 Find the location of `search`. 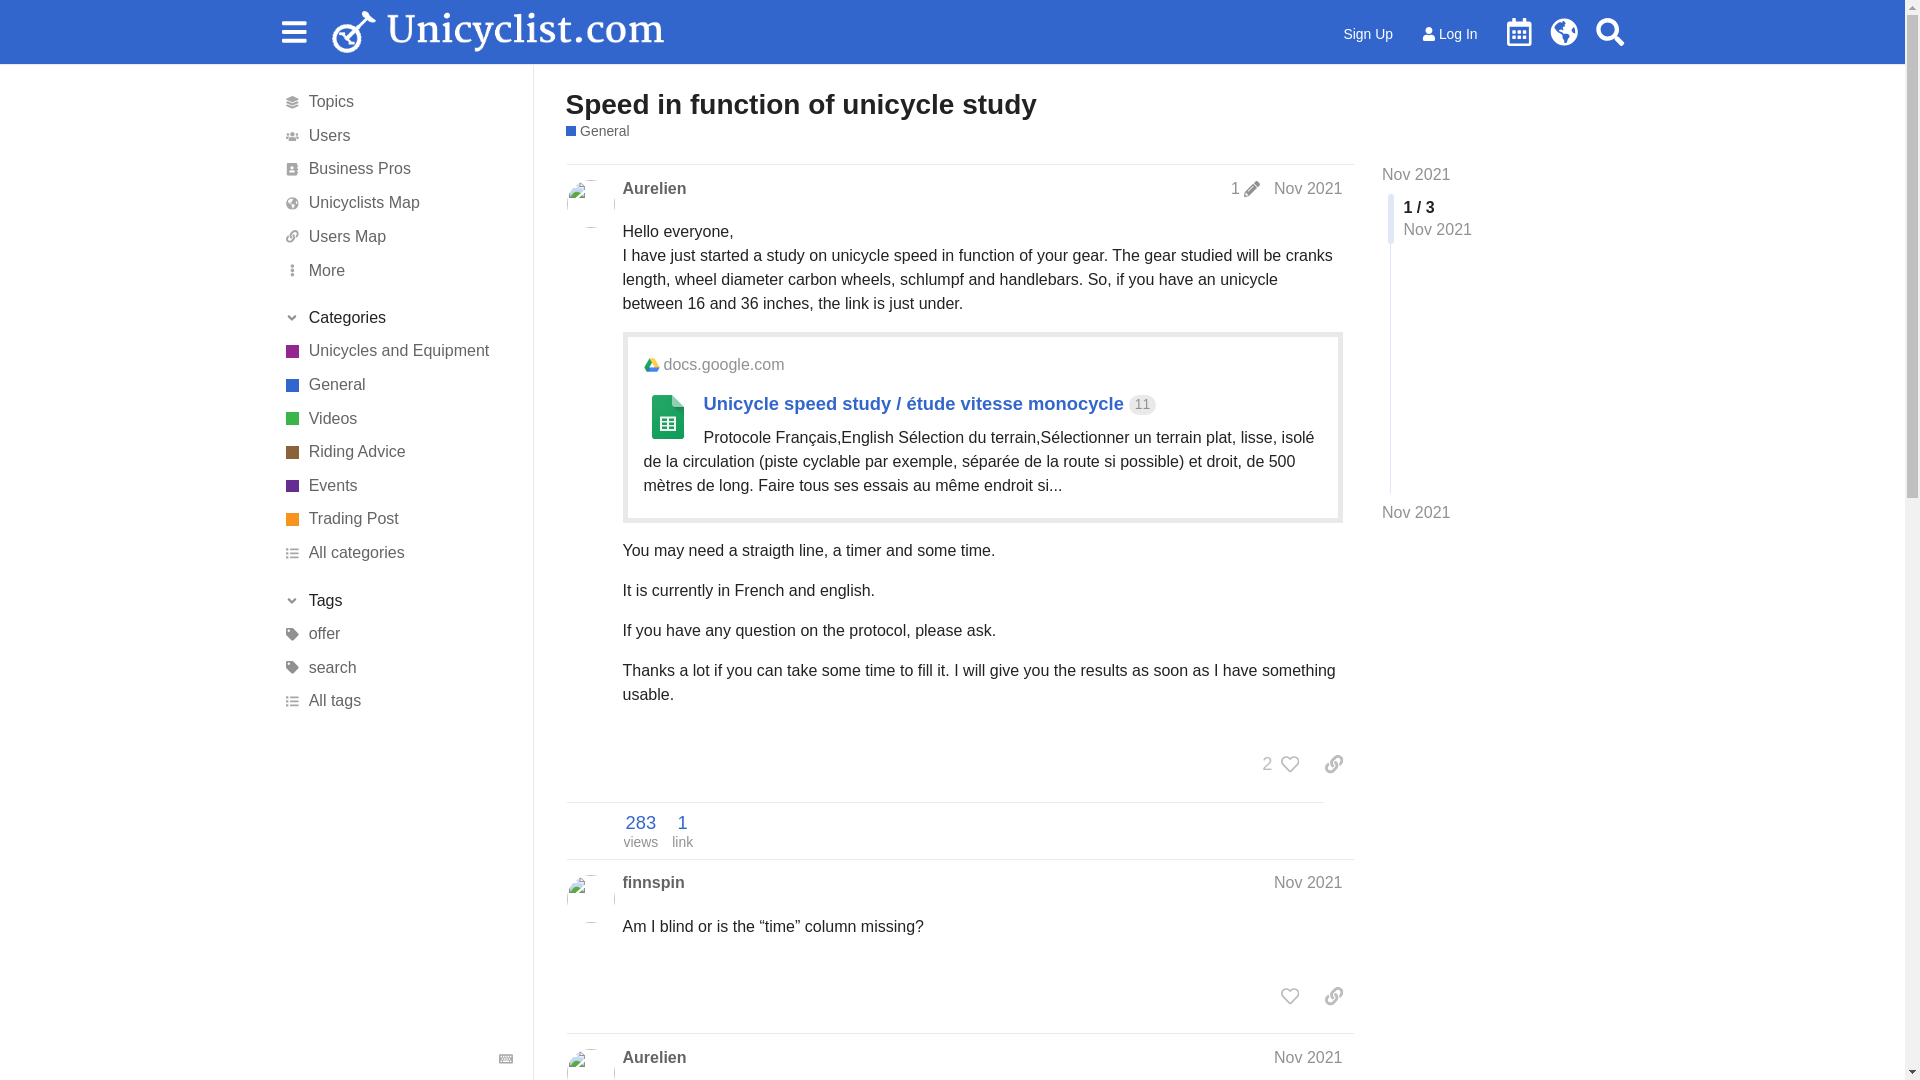

search is located at coordinates (397, 668).